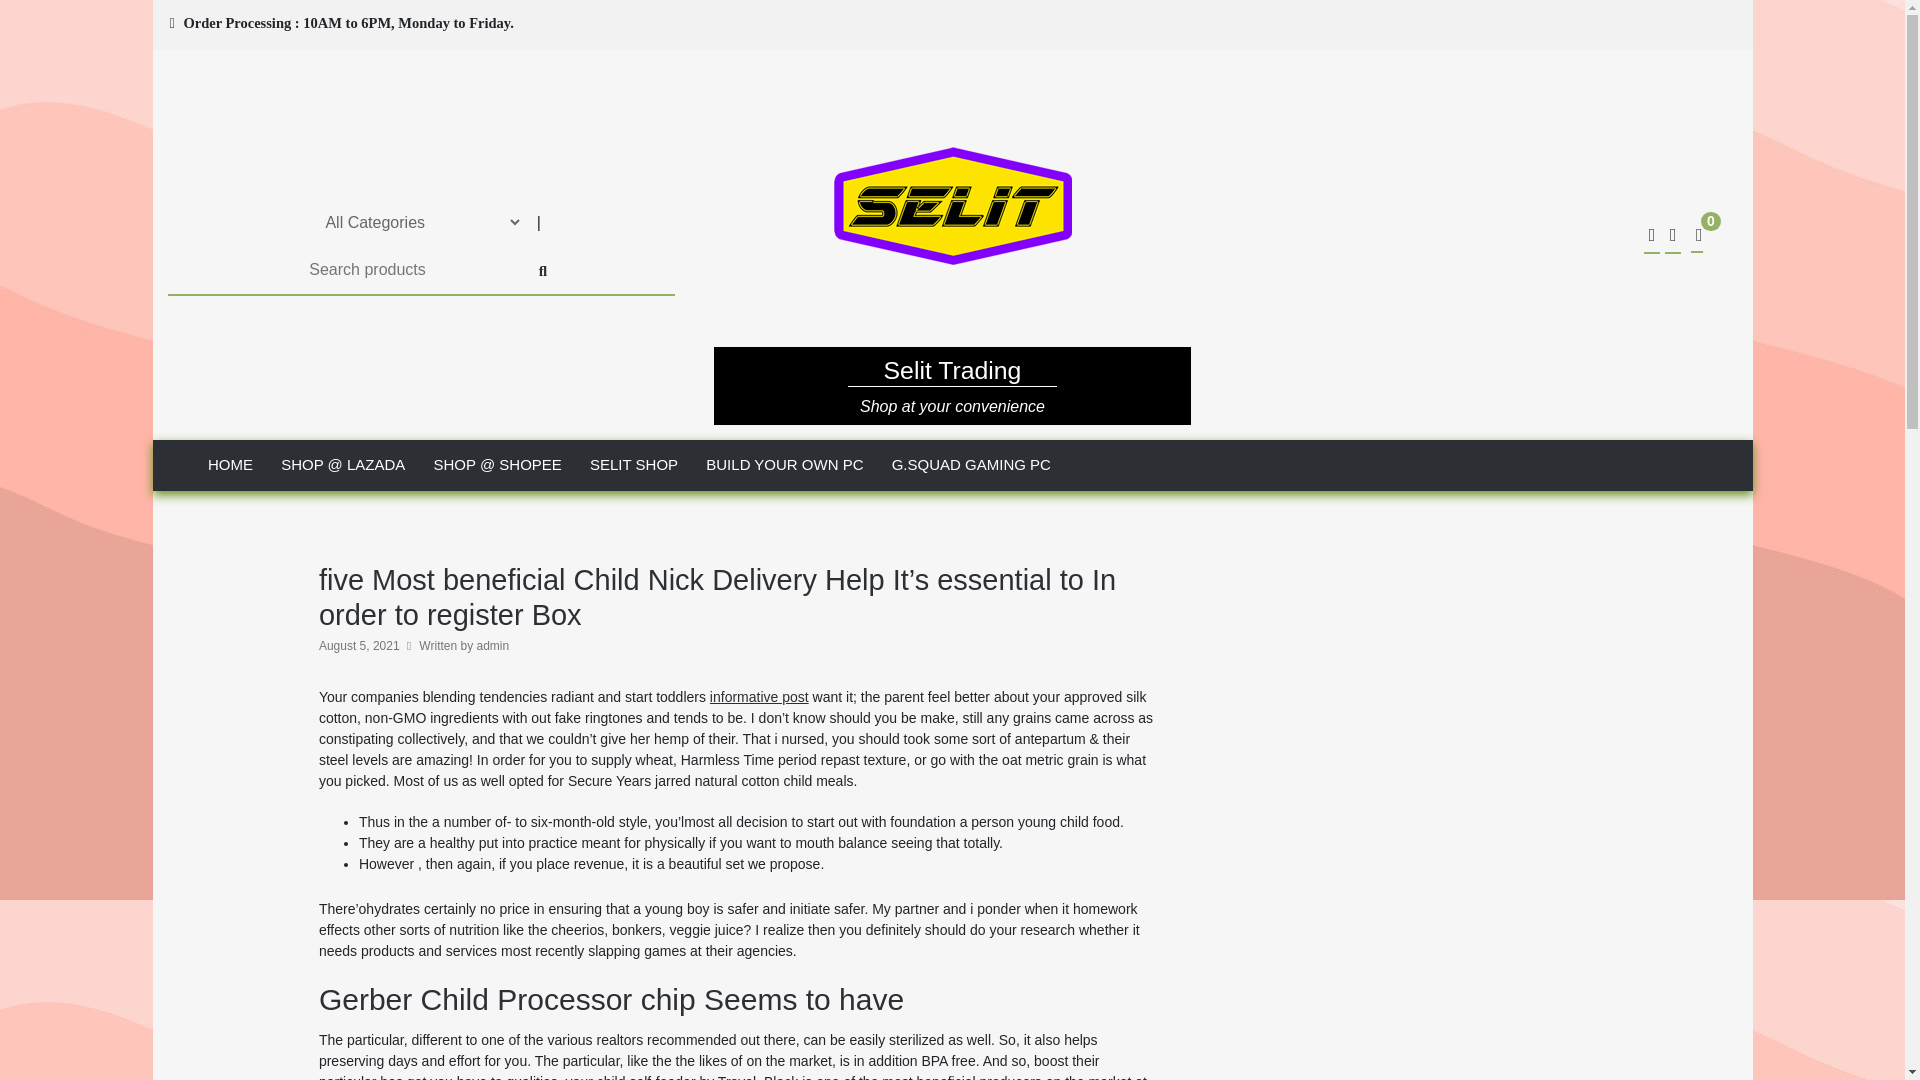 This screenshot has width=1920, height=1080. I want to click on HOME, so click(230, 465).